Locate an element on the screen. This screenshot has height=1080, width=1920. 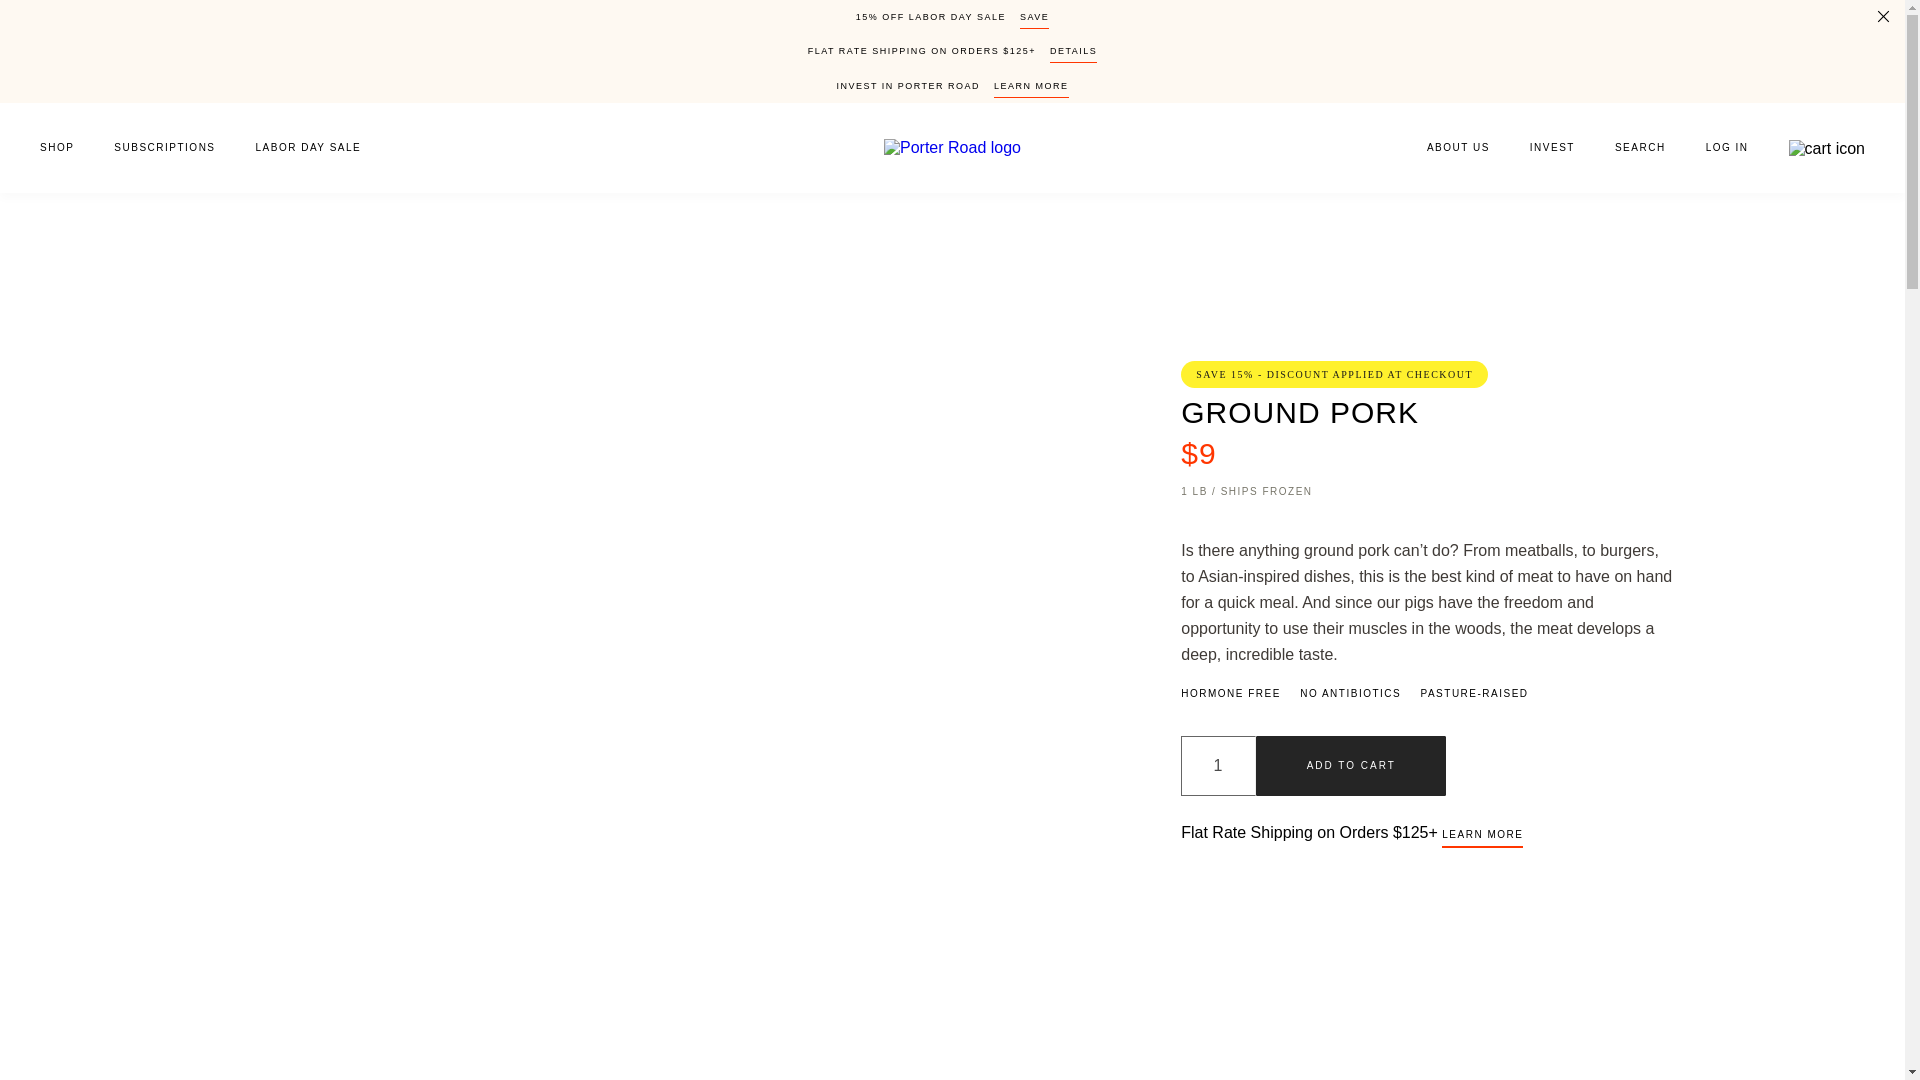
SAVE is located at coordinates (1034, 20).